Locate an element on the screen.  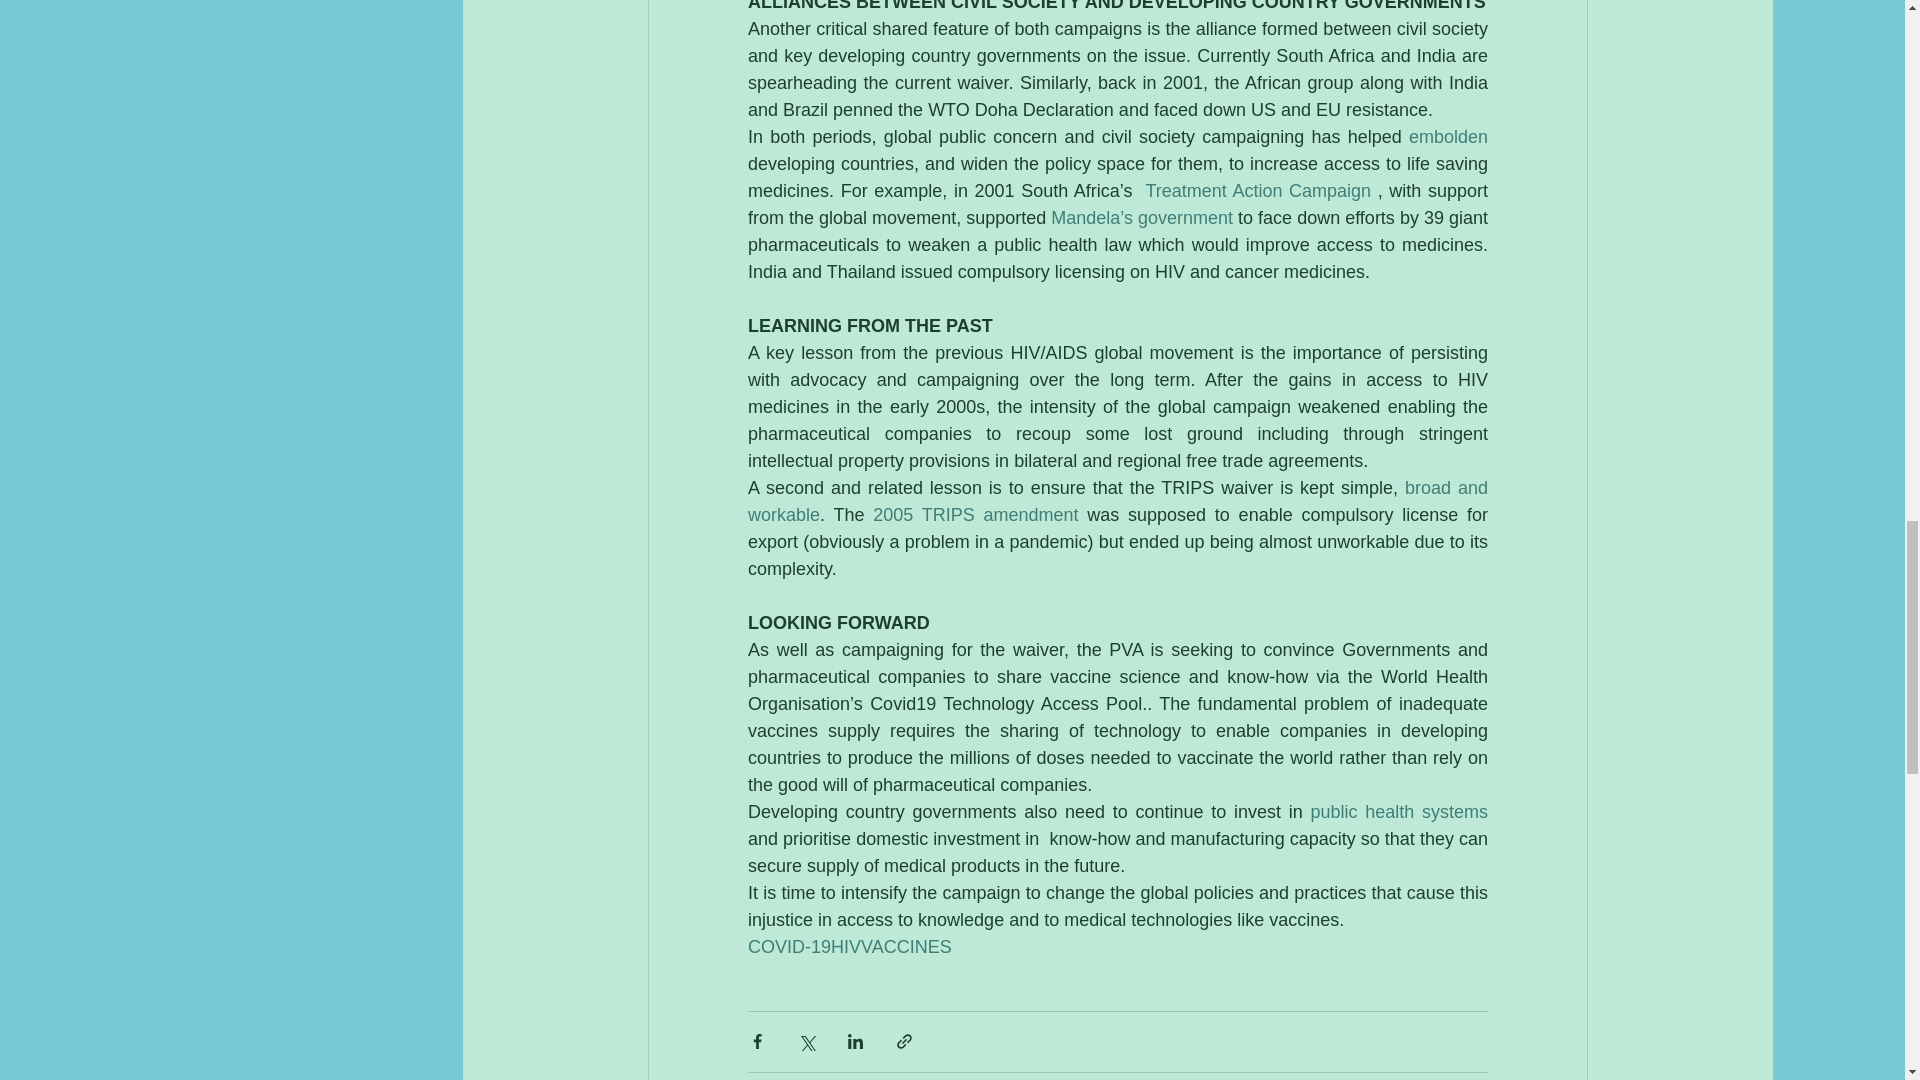
Treatment Action Campaign is located at coordinates (1257, 190).